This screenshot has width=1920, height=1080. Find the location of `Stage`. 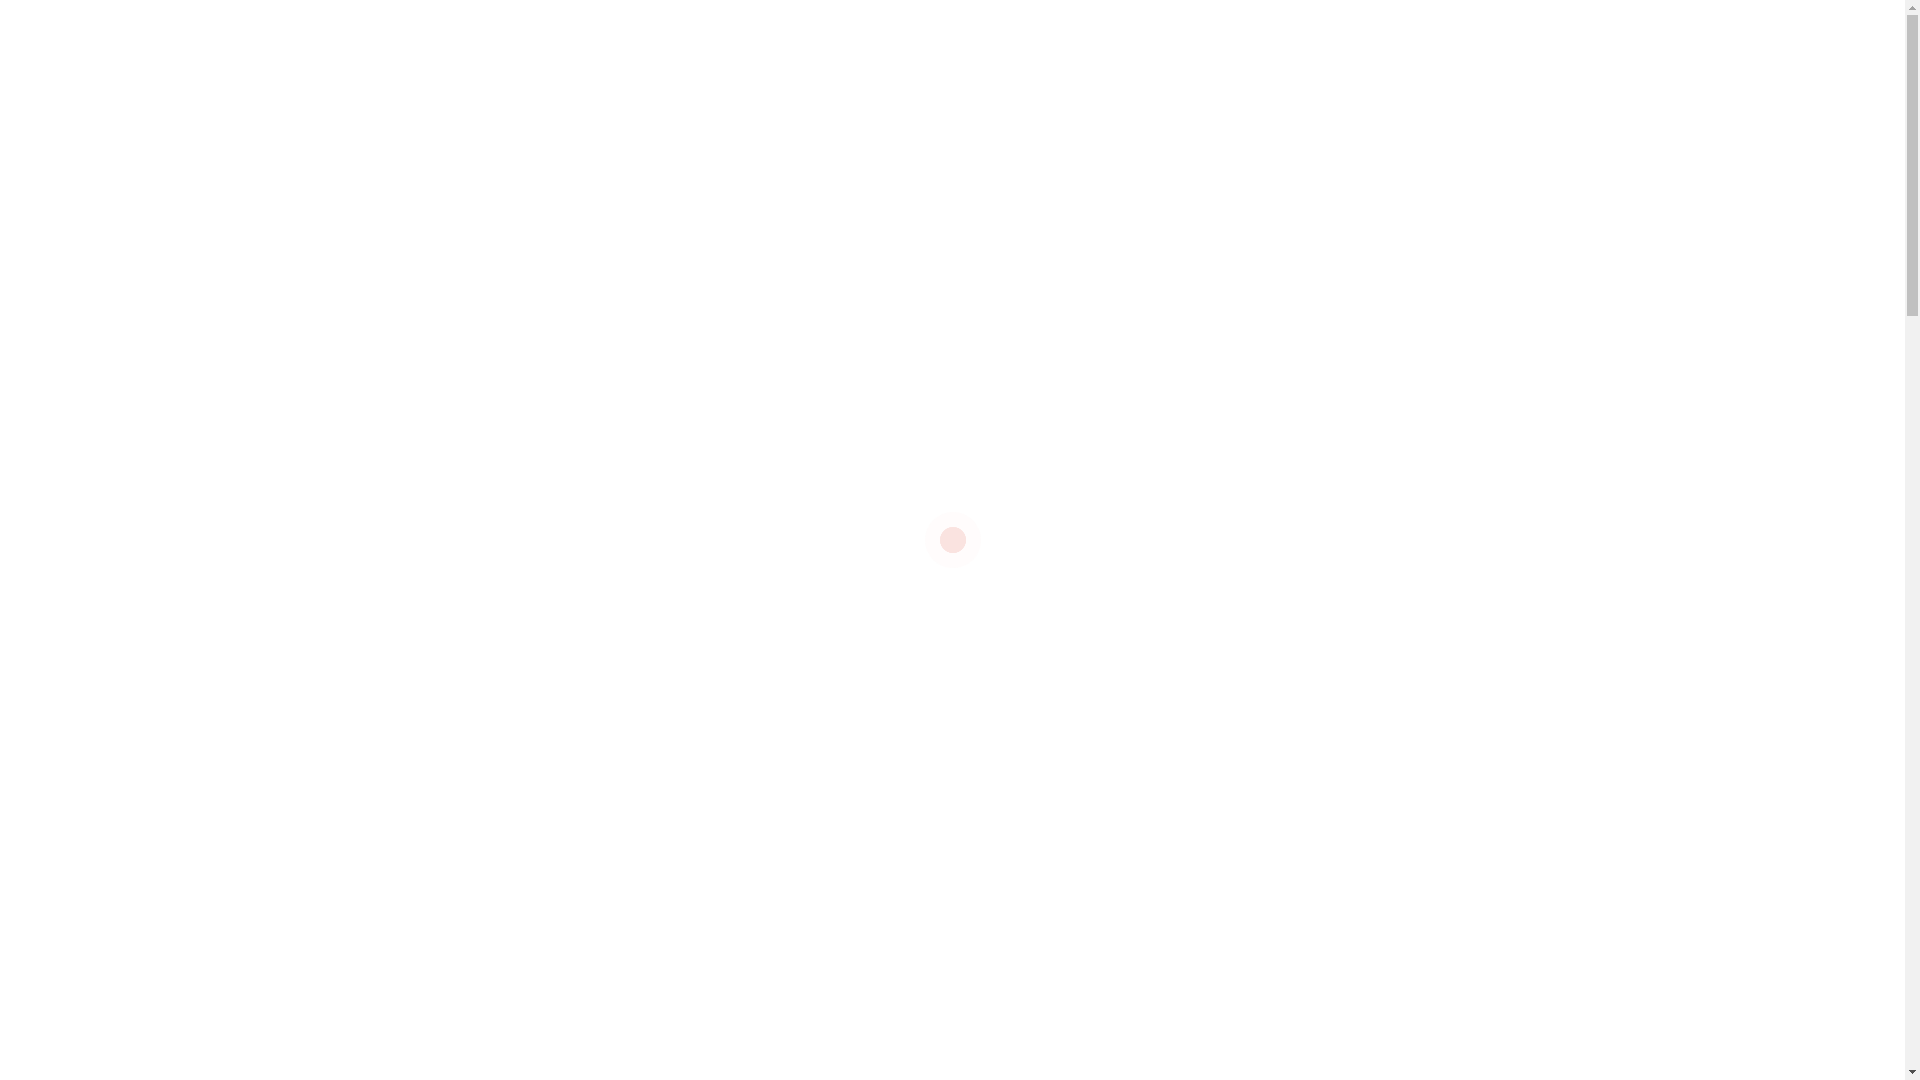

Stage is located at coordinates (1266, 836).